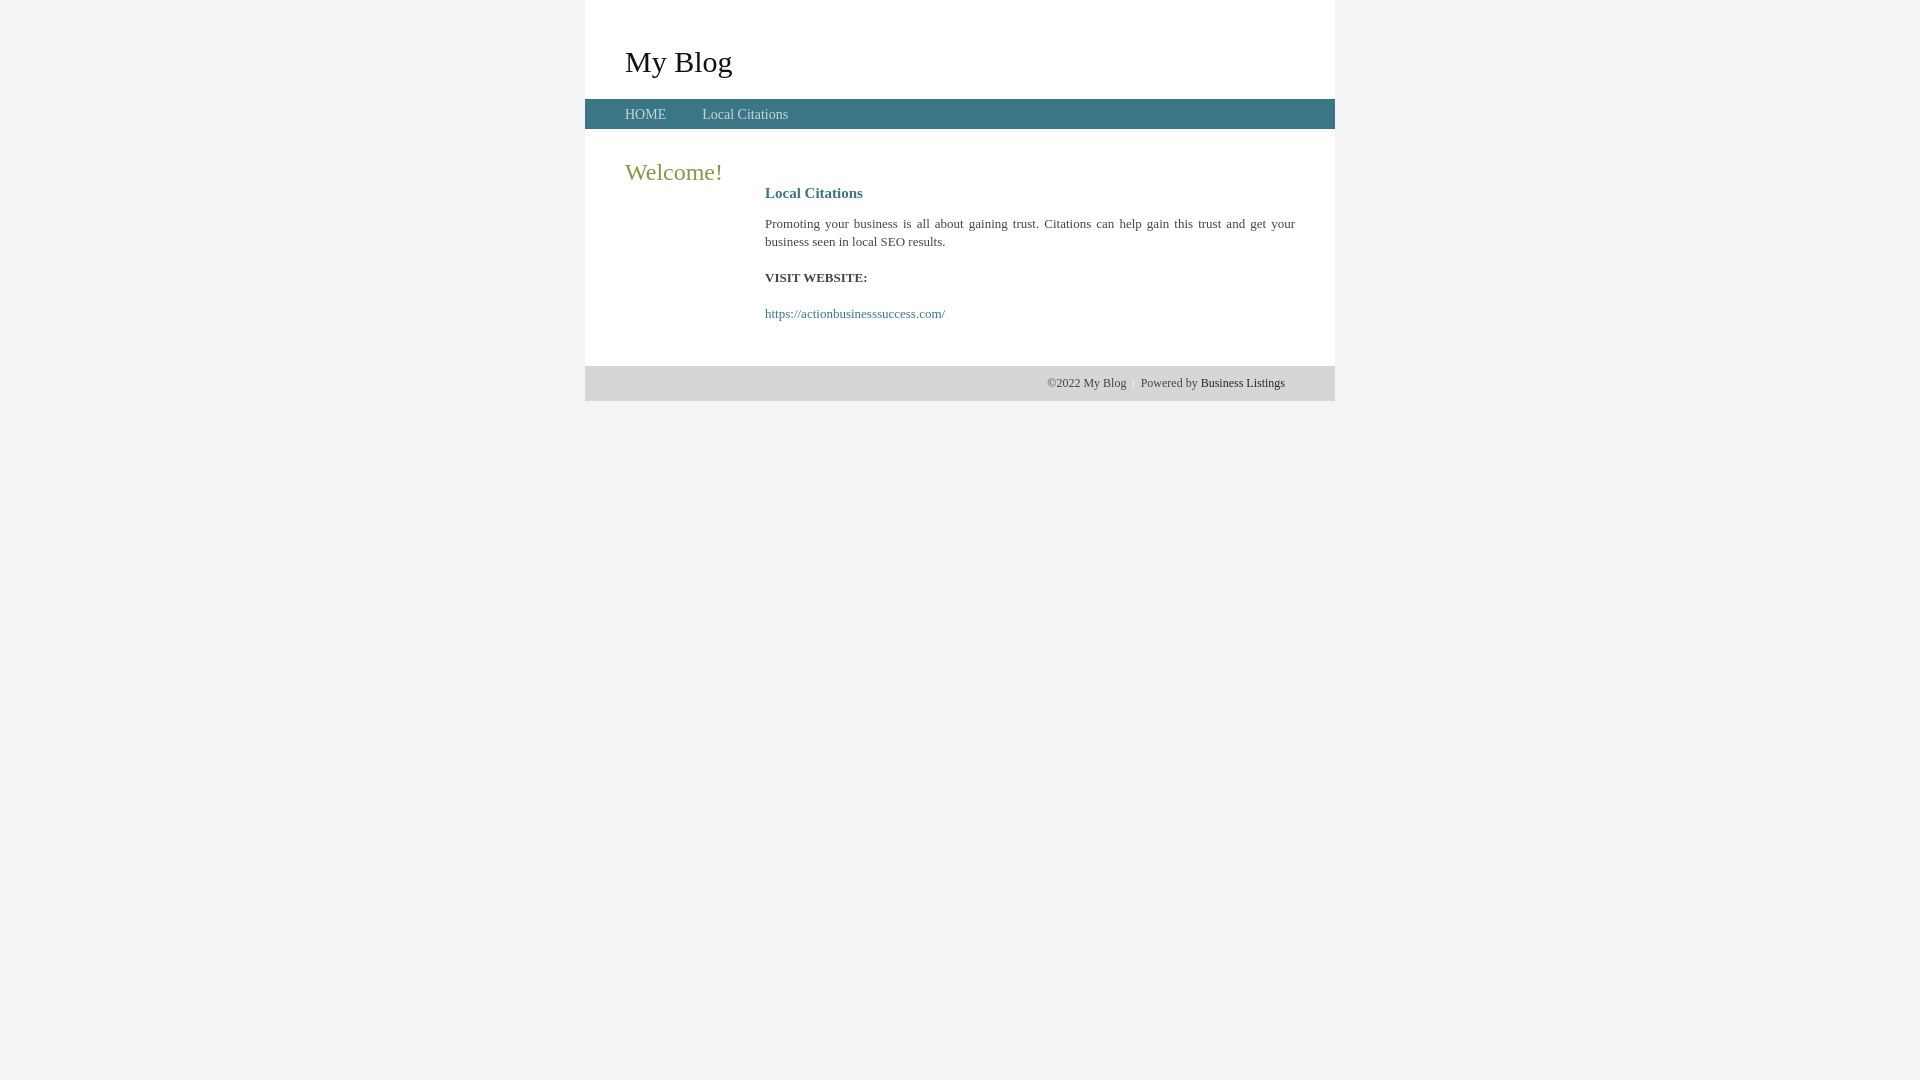 The width and height of the screenshot is (1920, 1080). What do you see at coordinates (646, 114) in the screenshot?
I see `HOME` at bounding box center [646, 114].